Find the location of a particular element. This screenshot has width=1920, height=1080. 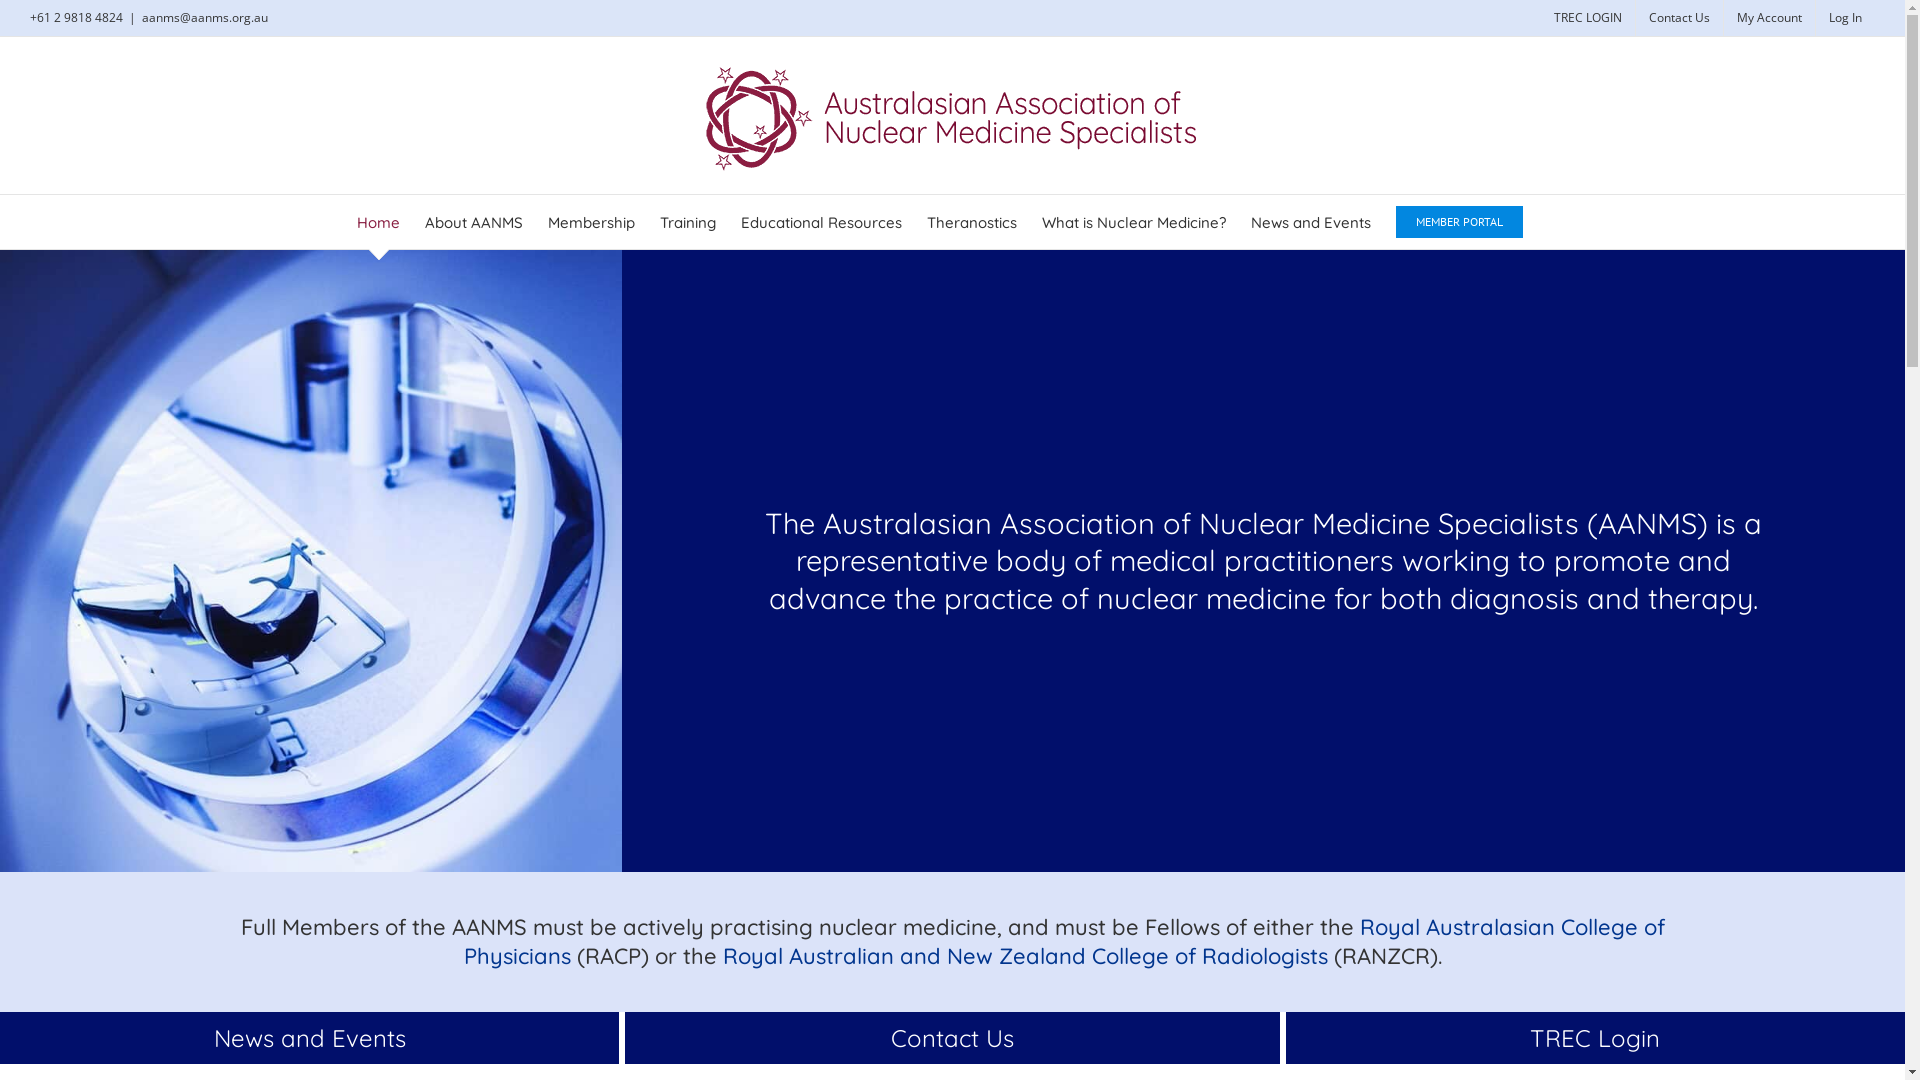

News and Events is located at coordinates (310, 1038).